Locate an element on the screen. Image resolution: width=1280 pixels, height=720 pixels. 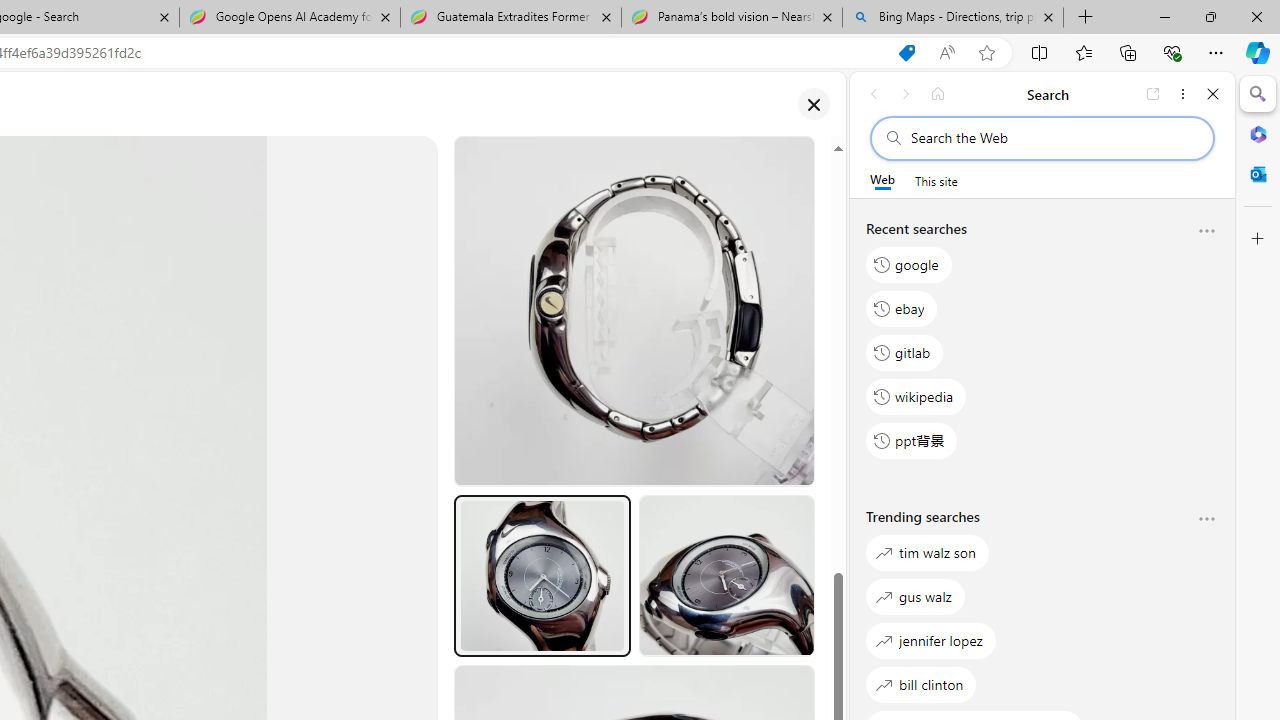
Close image gallery dialog is located at coordinates (813, 104).